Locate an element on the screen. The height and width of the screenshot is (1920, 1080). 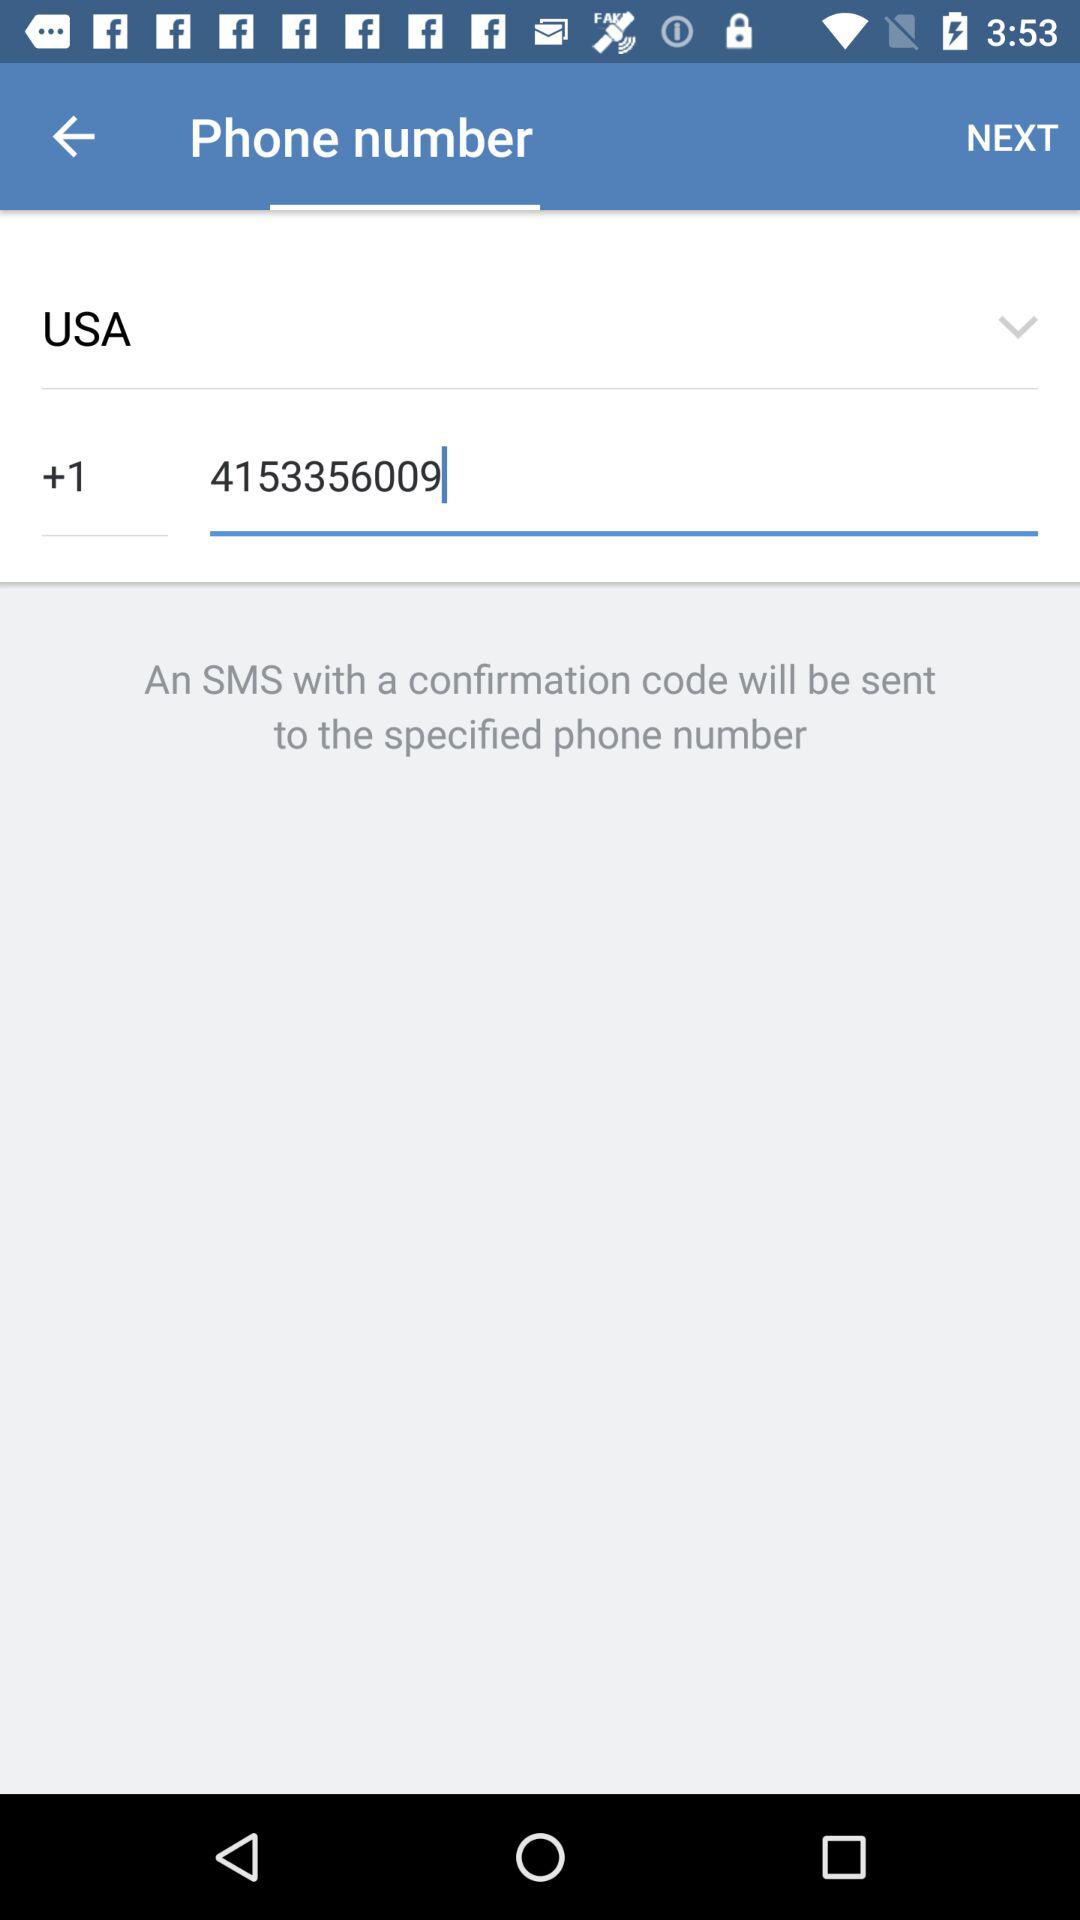
press the icon above an sms with is located at coordinates (624, 472).